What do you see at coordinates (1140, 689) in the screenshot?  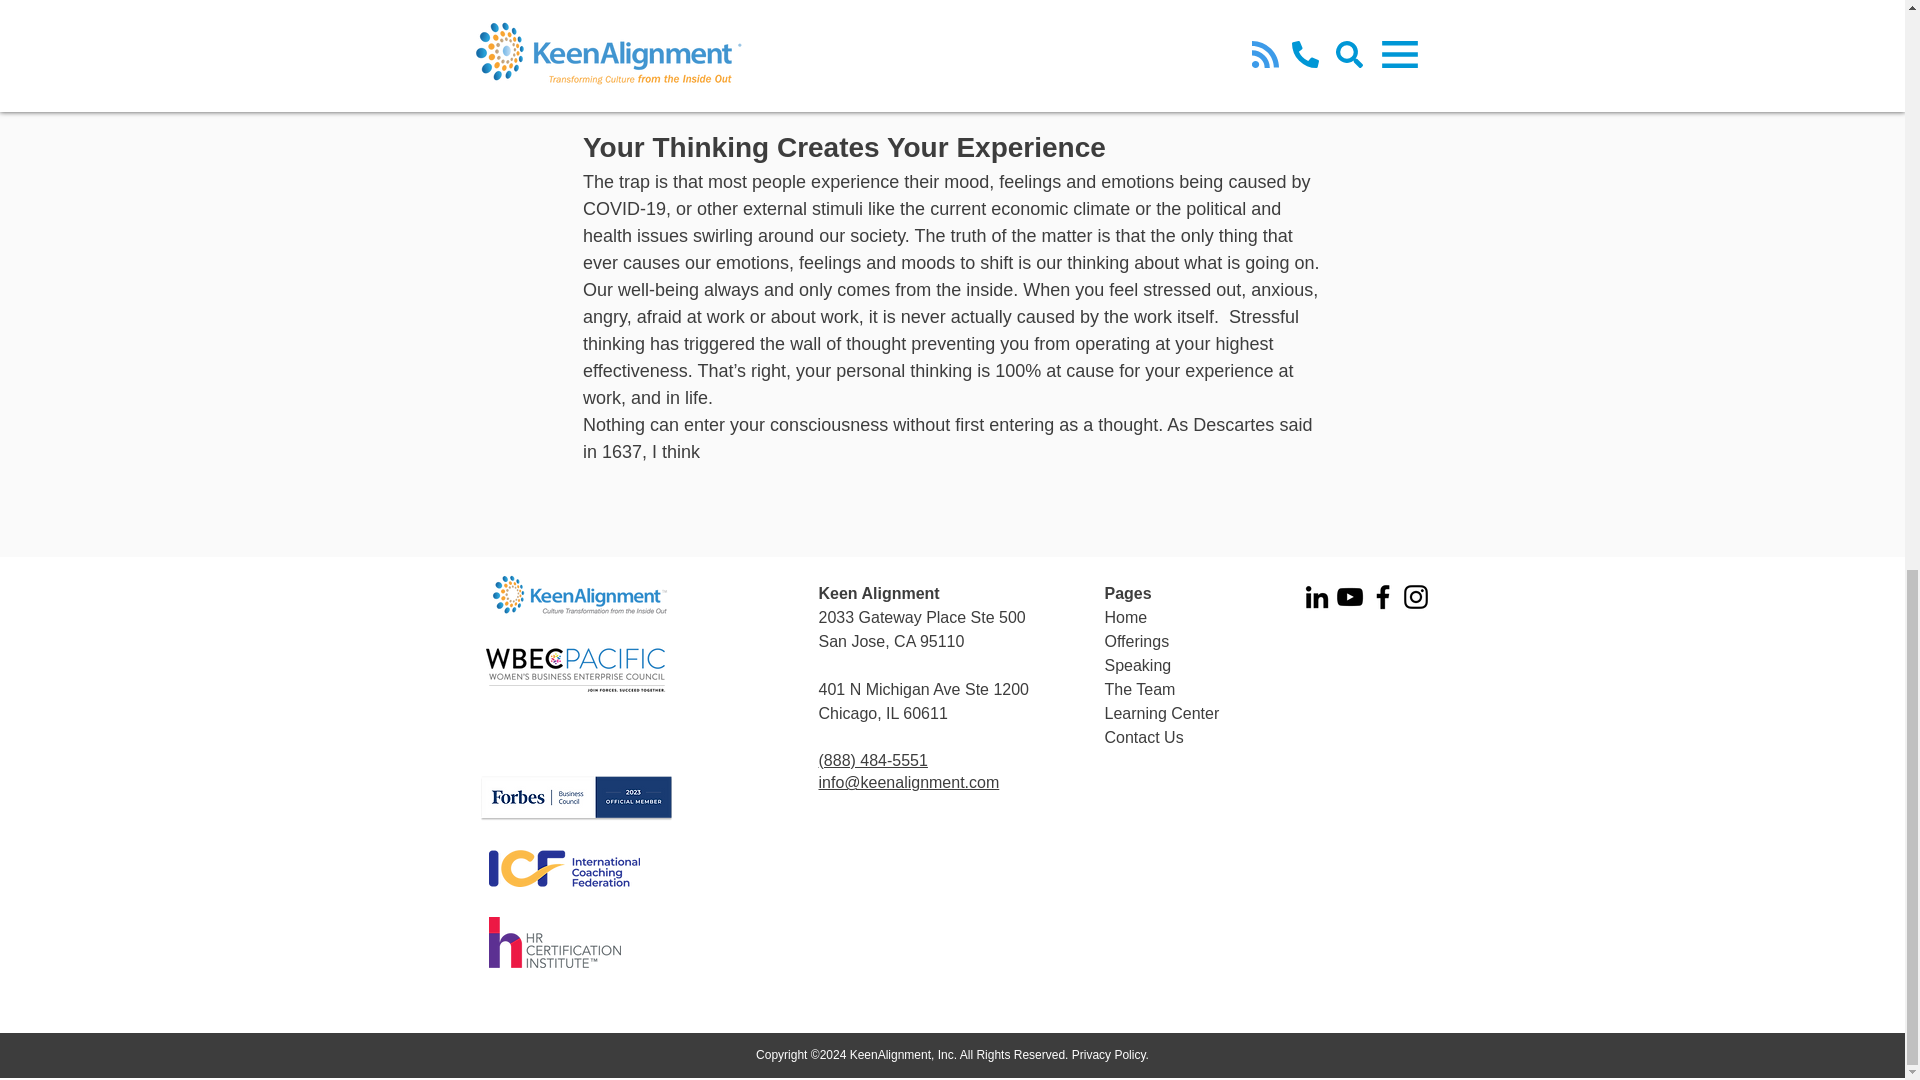 I see `The Team` at bounding box center [1140, 689].